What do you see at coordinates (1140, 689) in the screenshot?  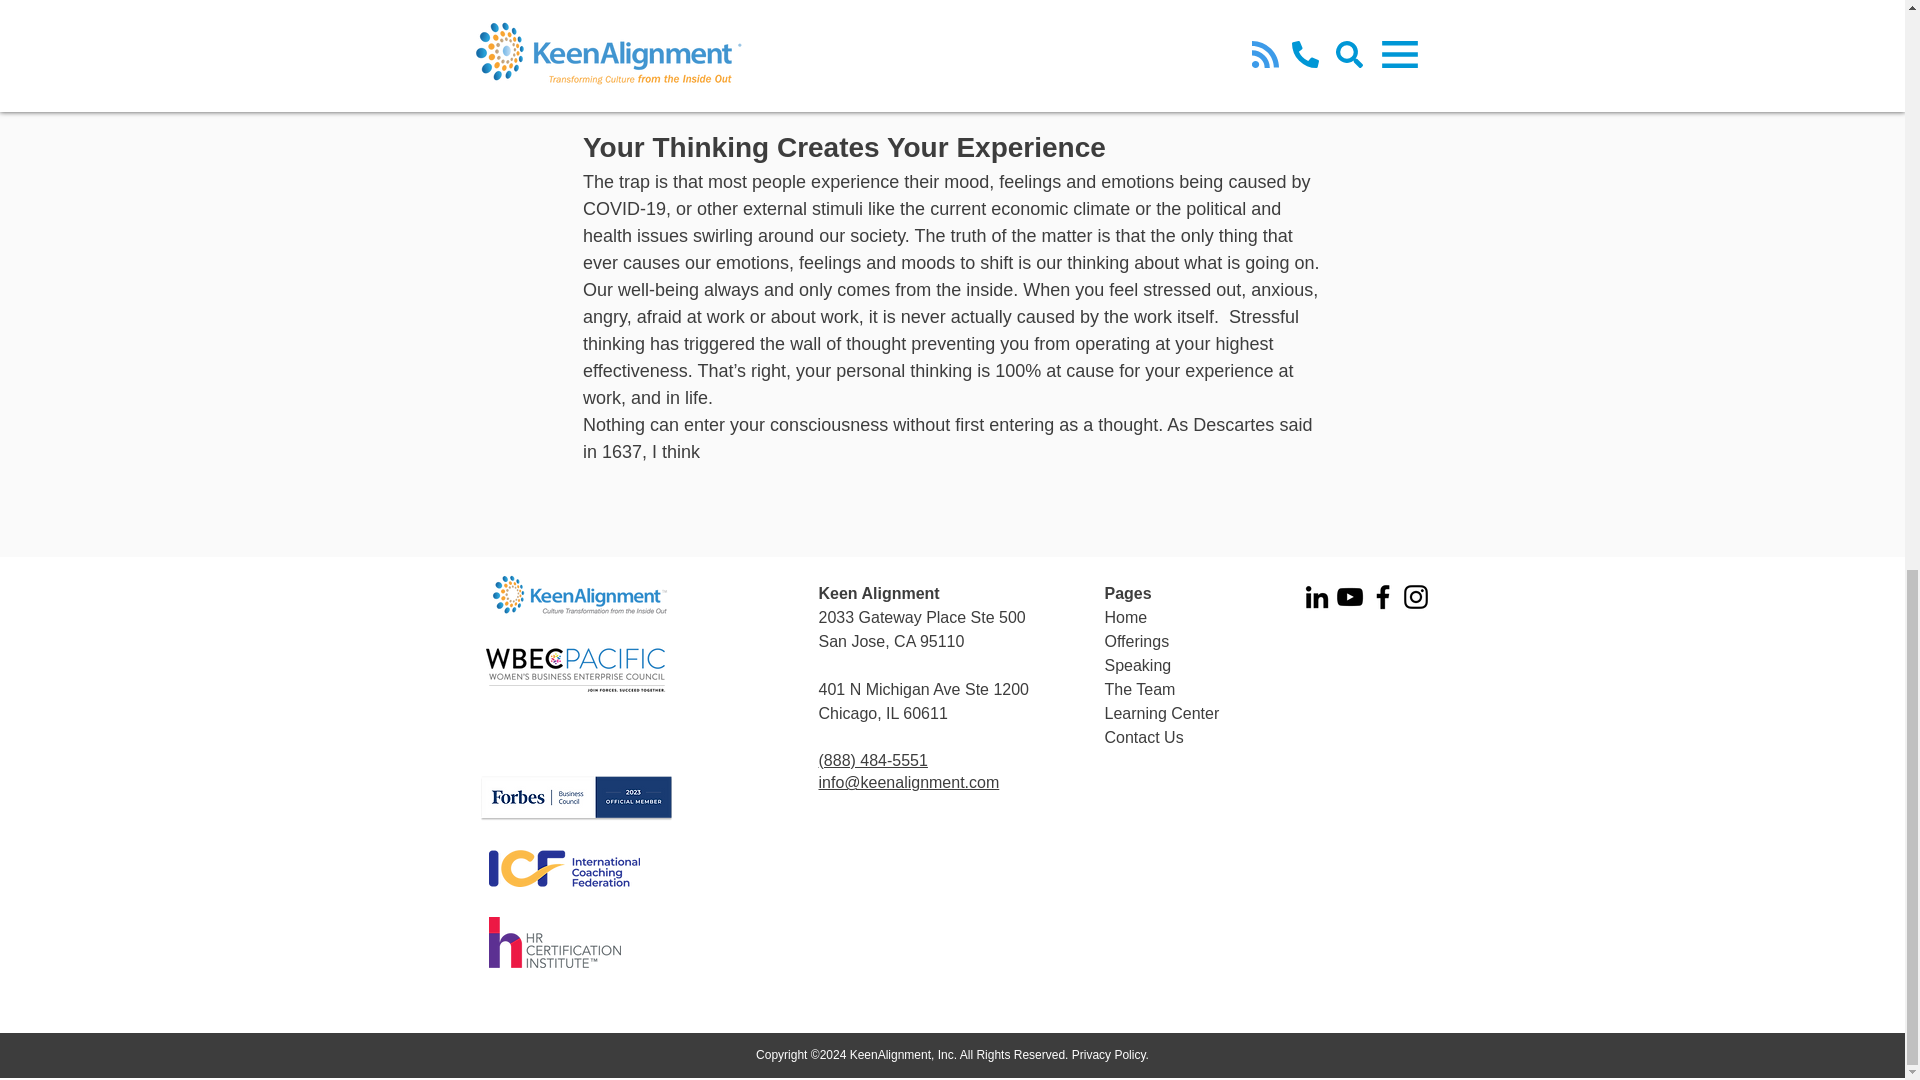 I see `The Team` at bounding box center [1140, 689].